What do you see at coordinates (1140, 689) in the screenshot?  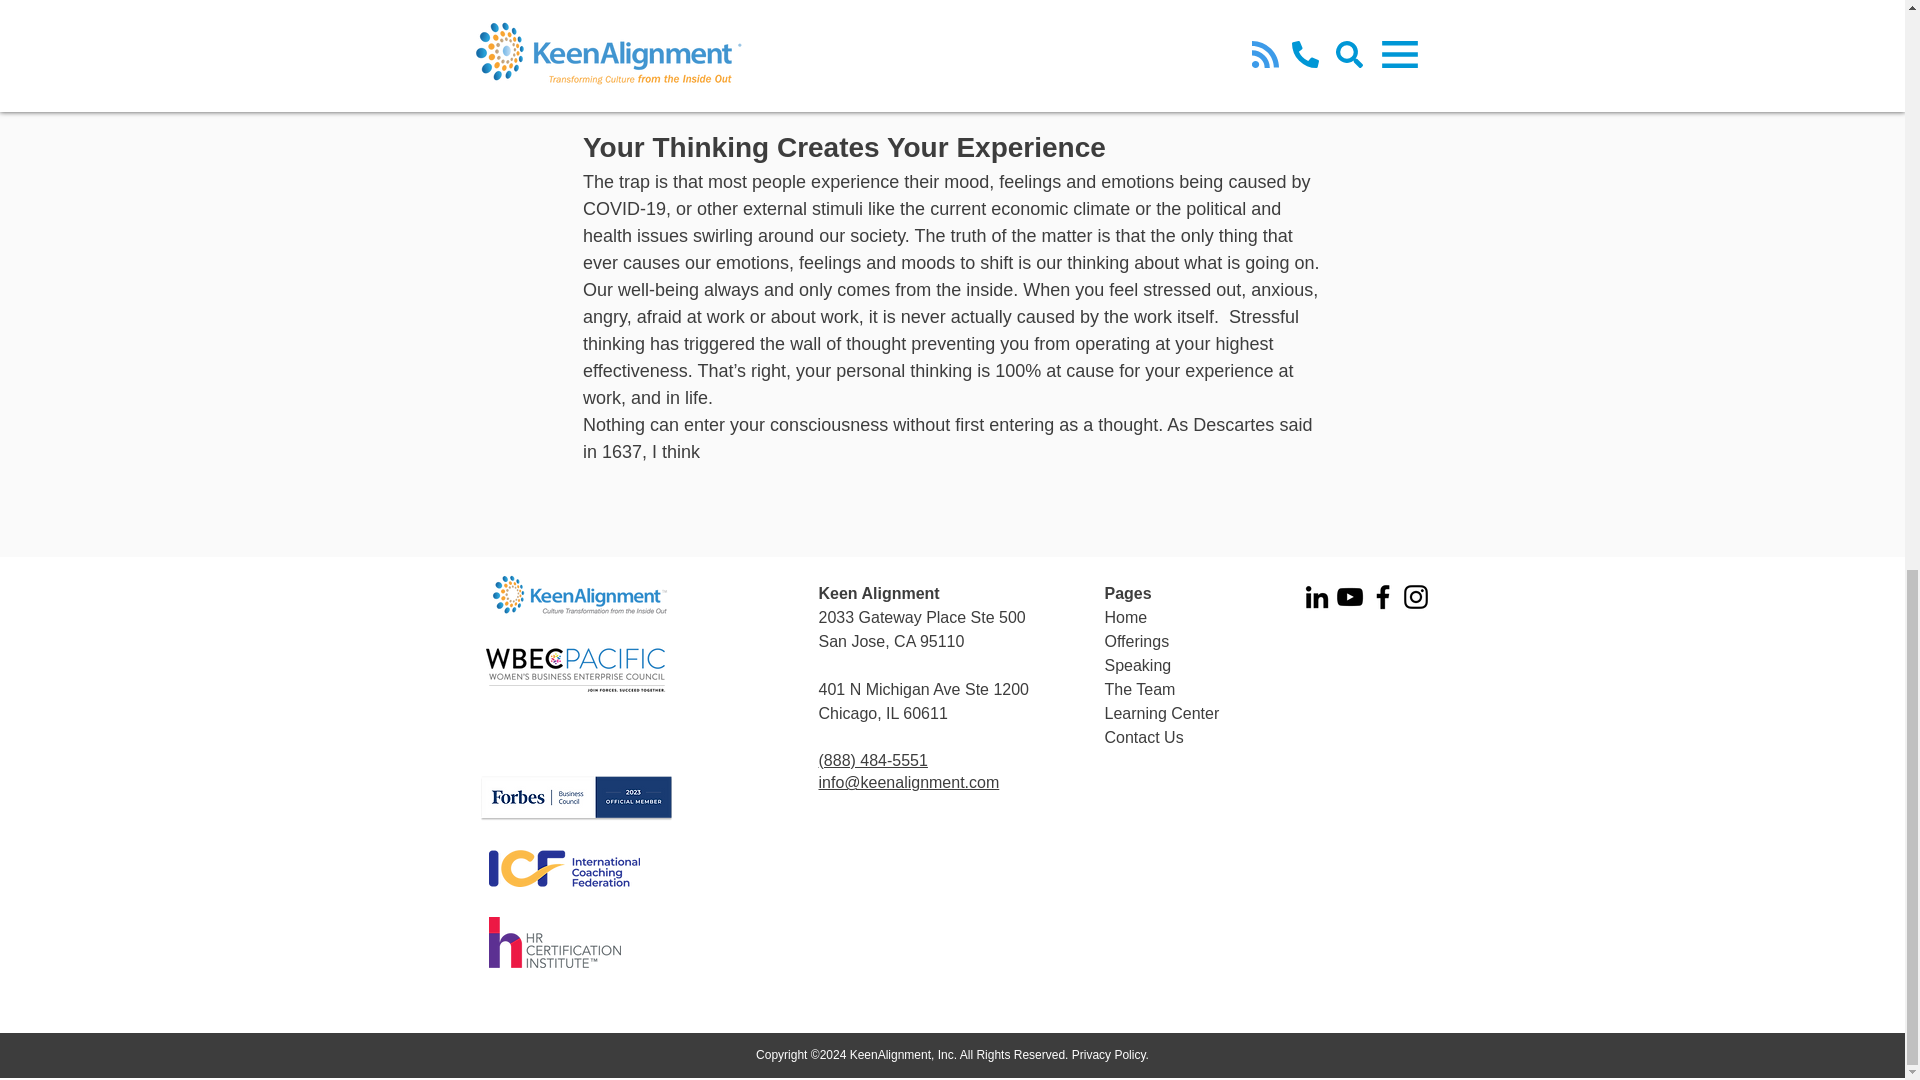 I see `The Team` at bounding box center [1140, 689].